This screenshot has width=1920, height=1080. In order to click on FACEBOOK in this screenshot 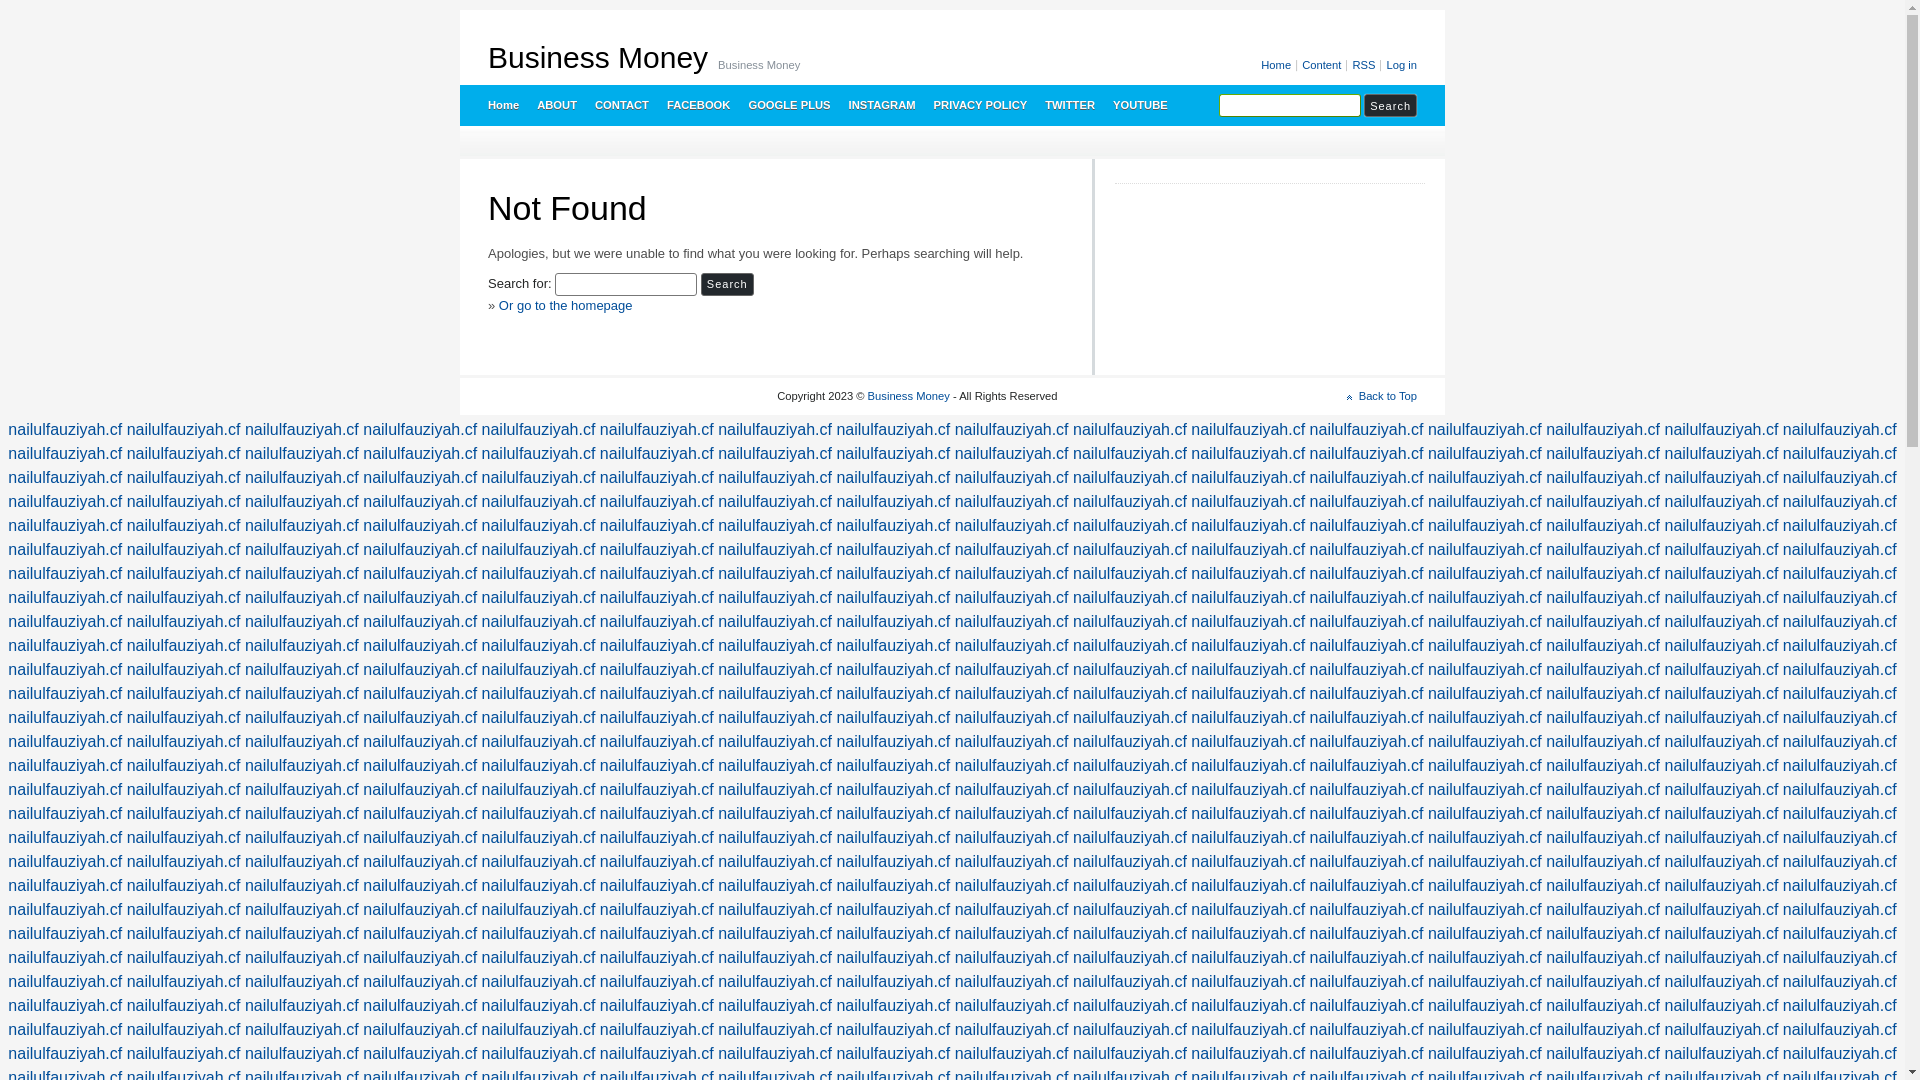, I will do `click(698, 105)`.